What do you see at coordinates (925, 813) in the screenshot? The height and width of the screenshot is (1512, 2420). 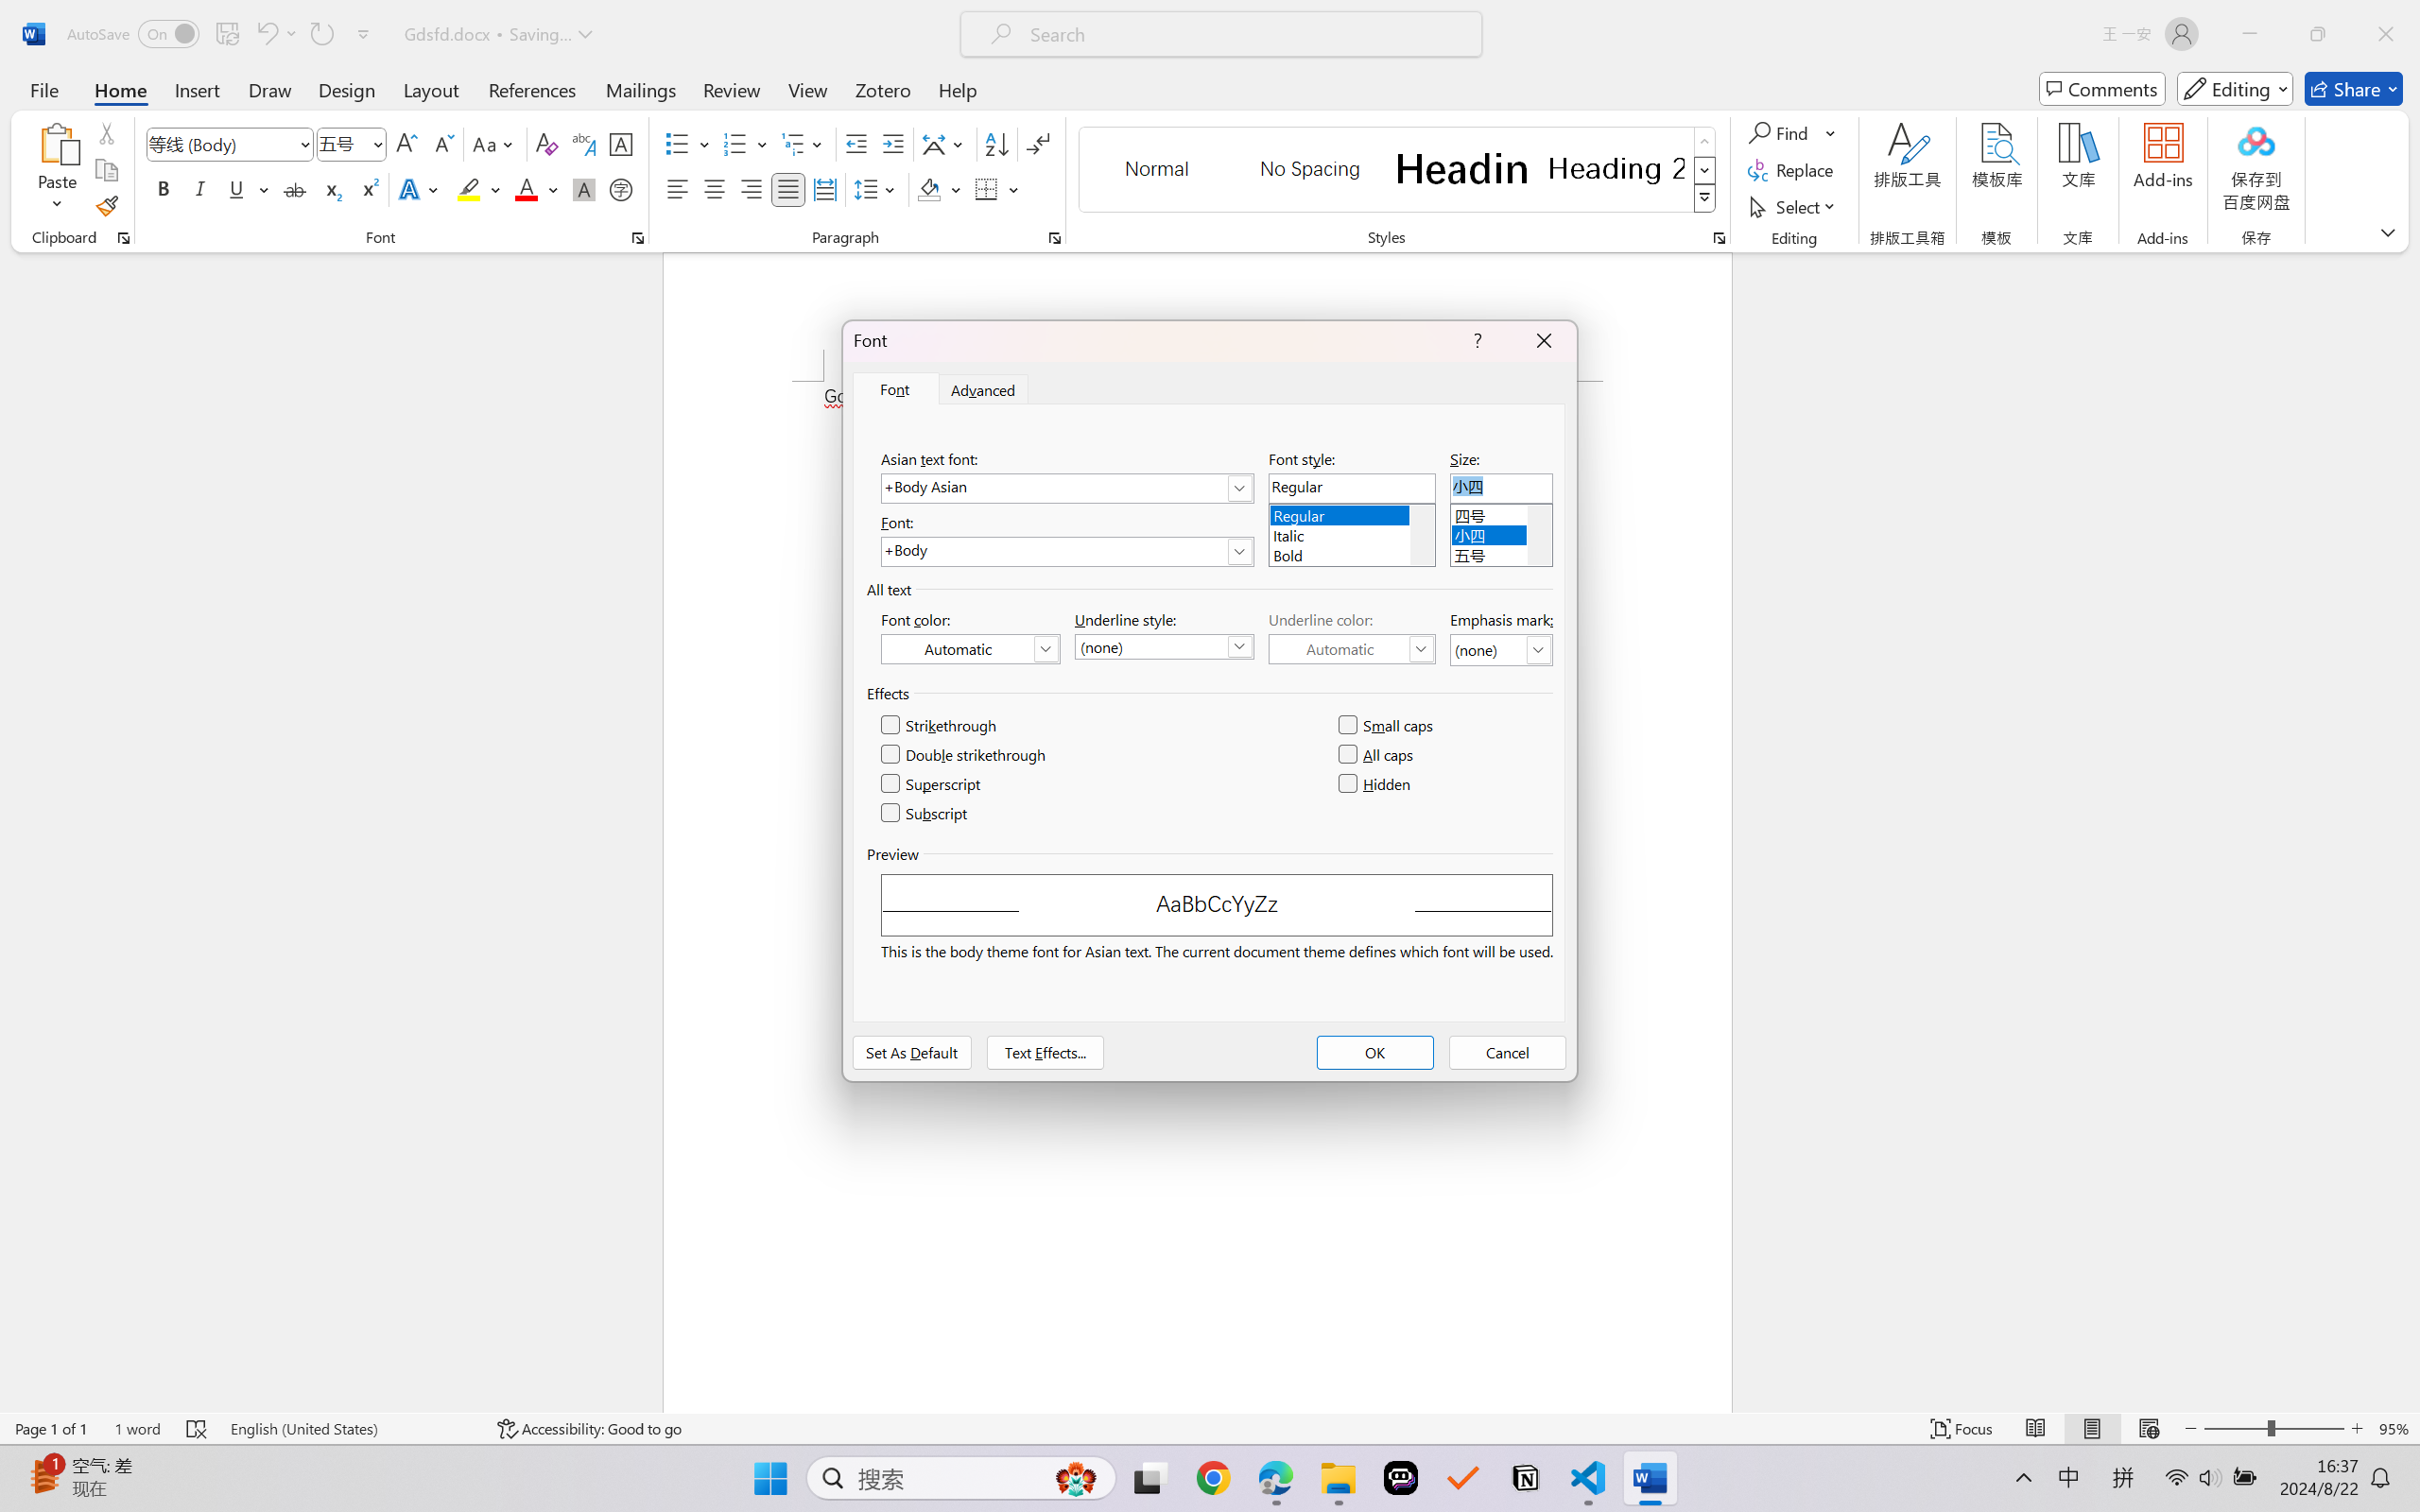 I see `Subscript` at bounding box center [925, 813].